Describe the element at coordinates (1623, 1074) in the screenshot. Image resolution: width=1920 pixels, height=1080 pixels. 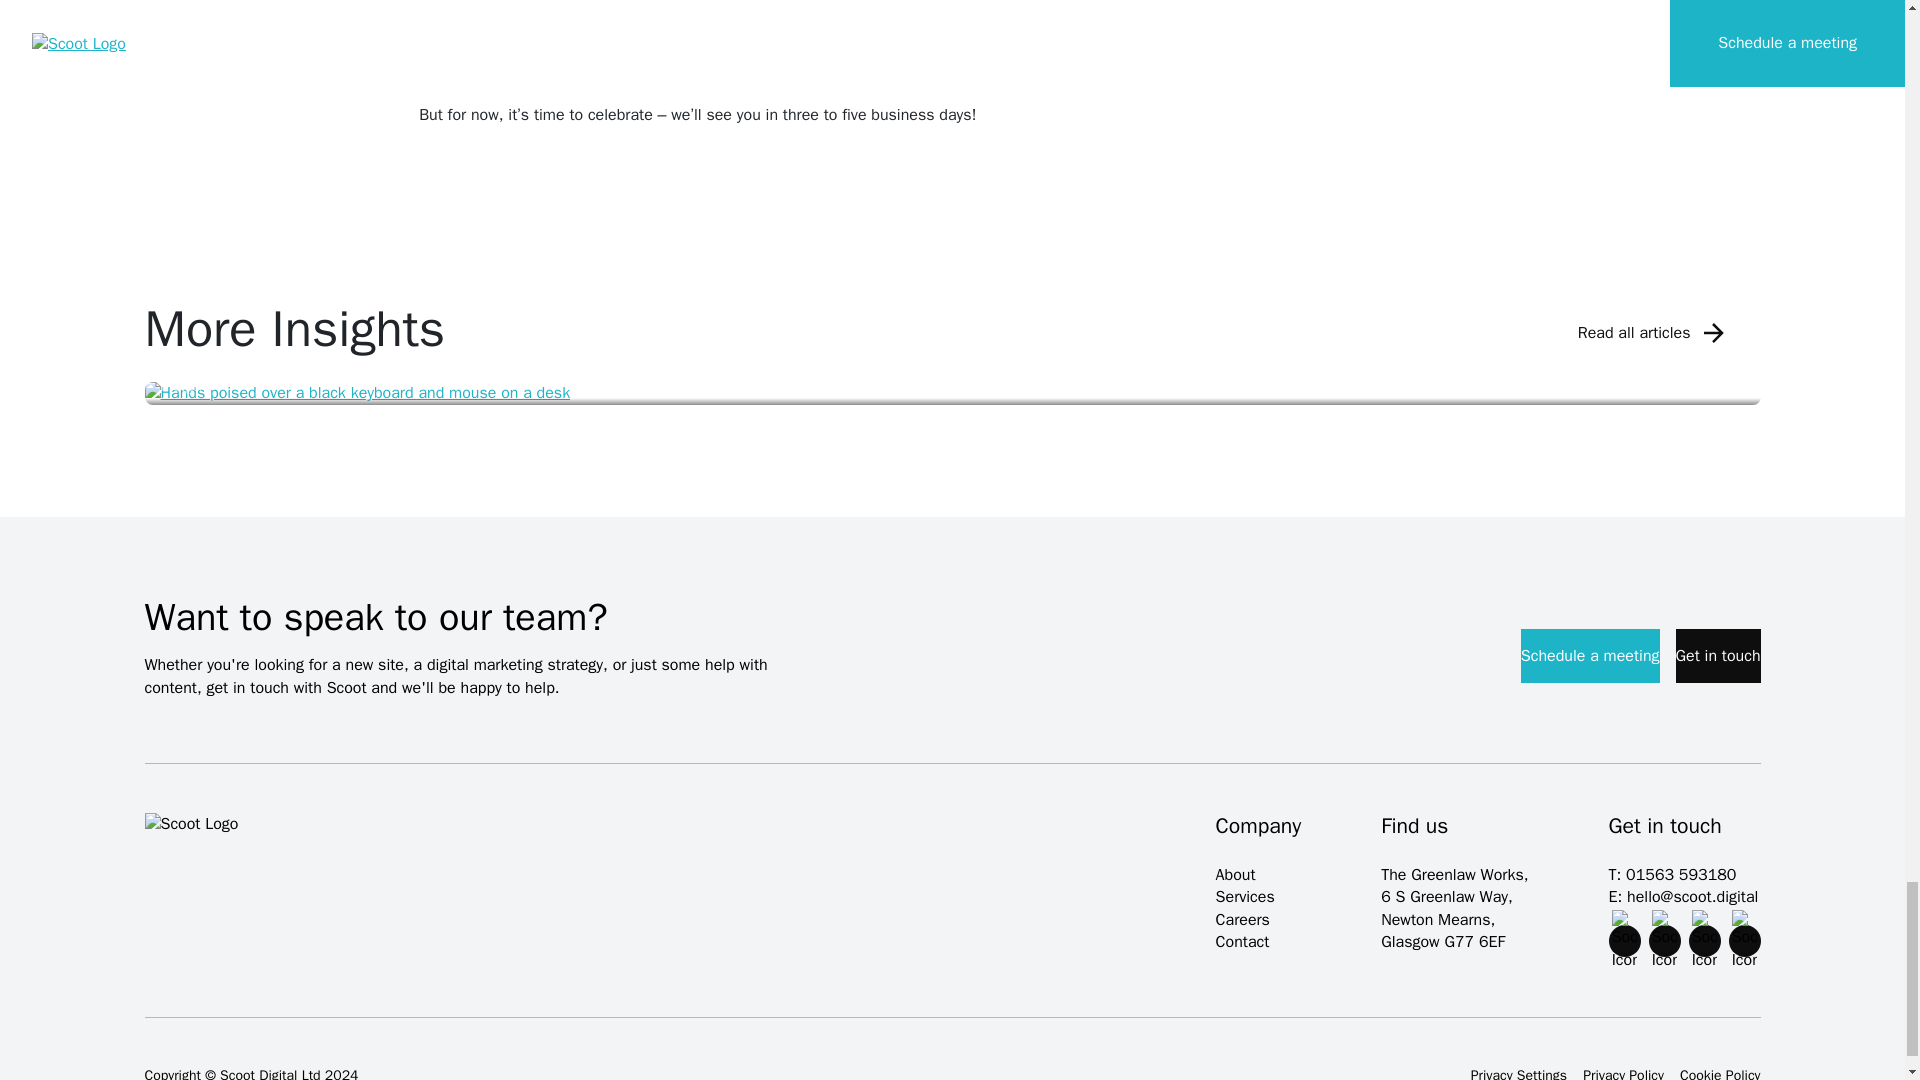
I see `Privacy Policy` at that location.